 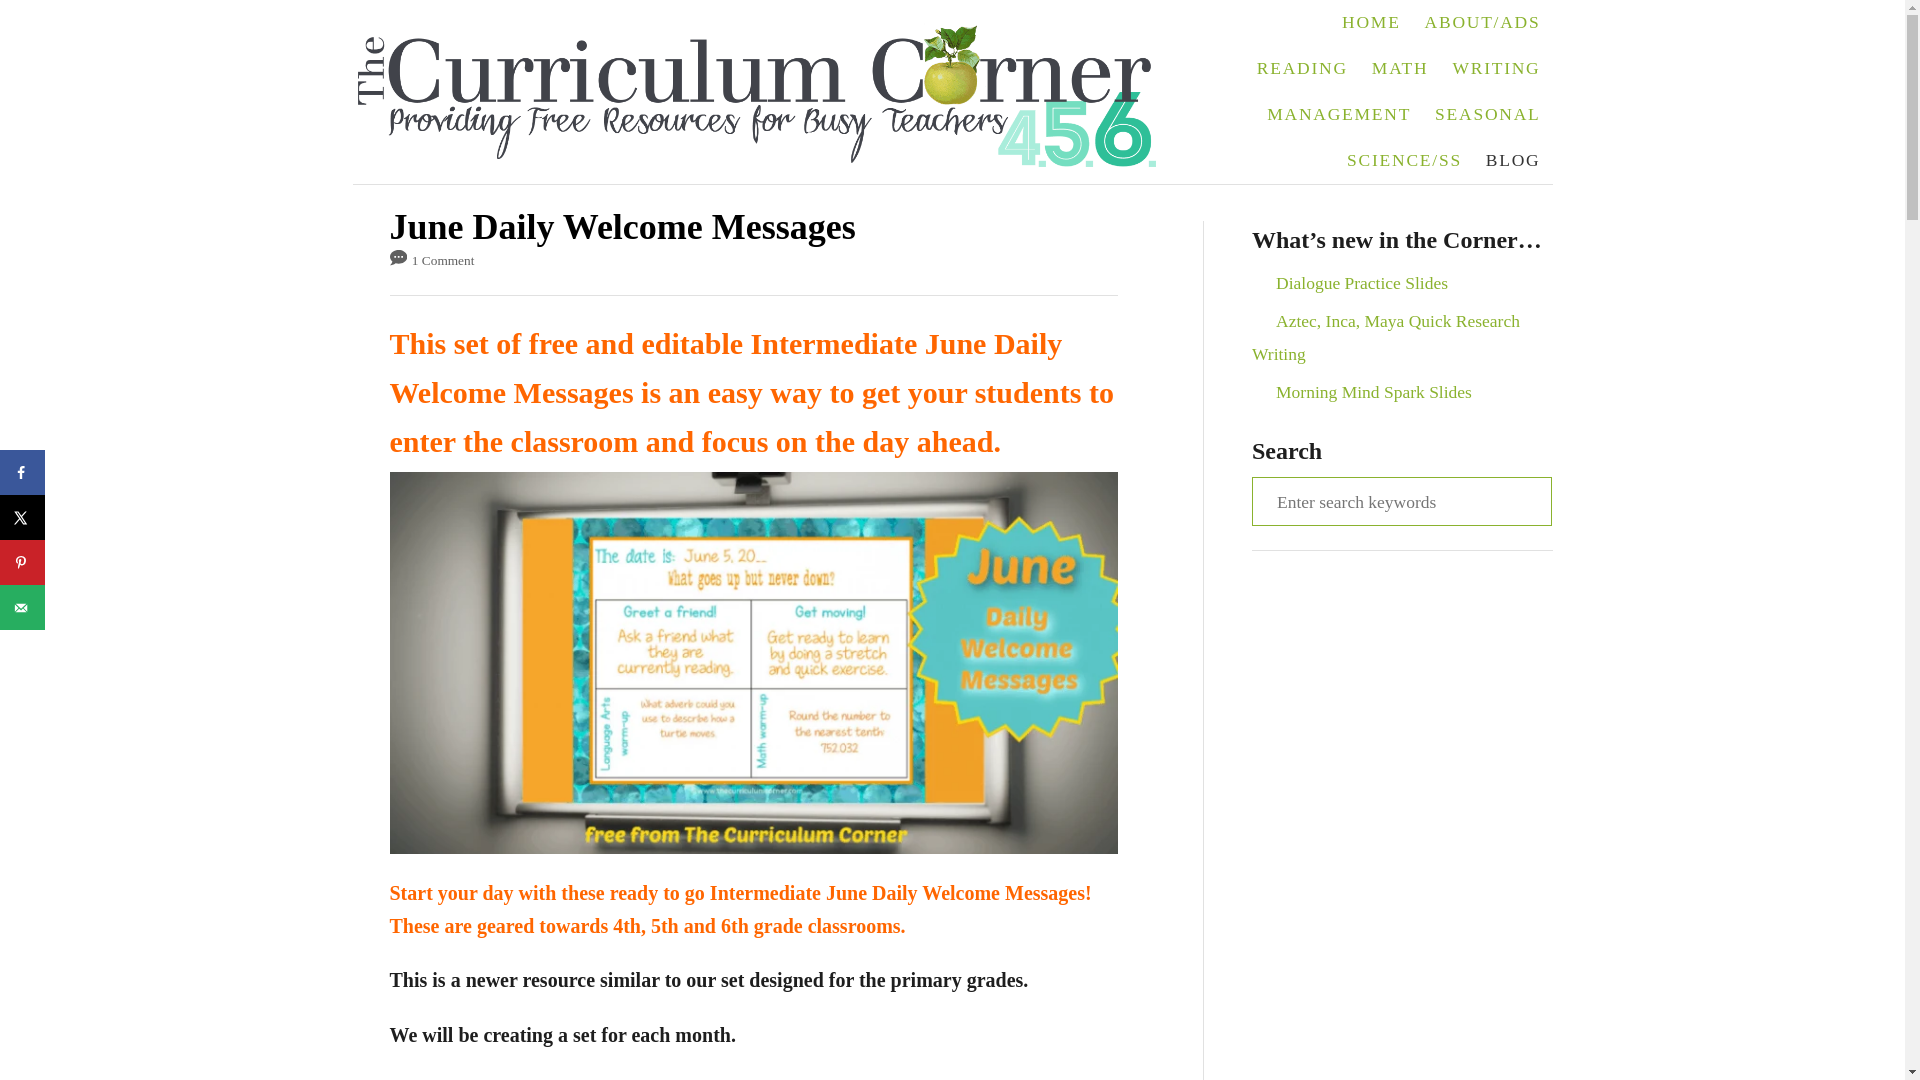 I want to click on HOME, so click(x=1372, y=23).